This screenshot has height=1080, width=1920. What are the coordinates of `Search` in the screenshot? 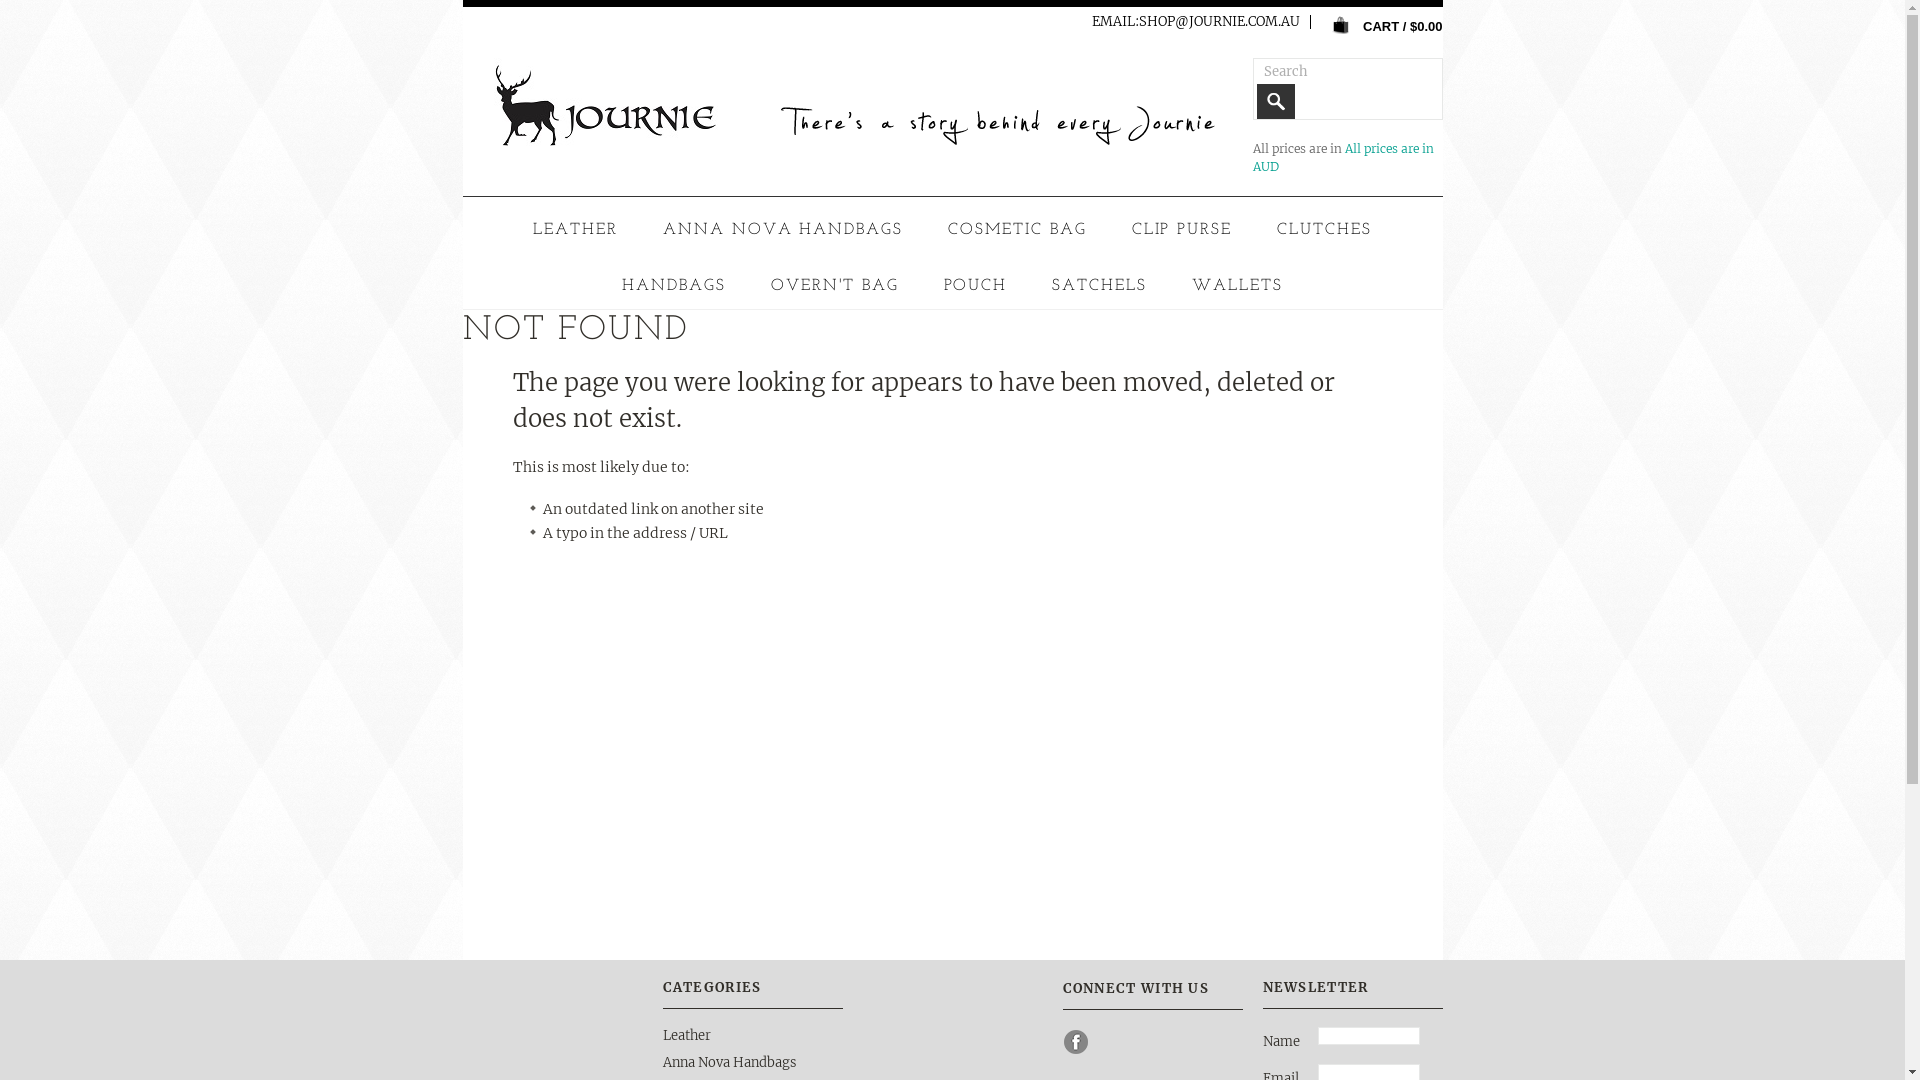 It's located at (1275, 102).